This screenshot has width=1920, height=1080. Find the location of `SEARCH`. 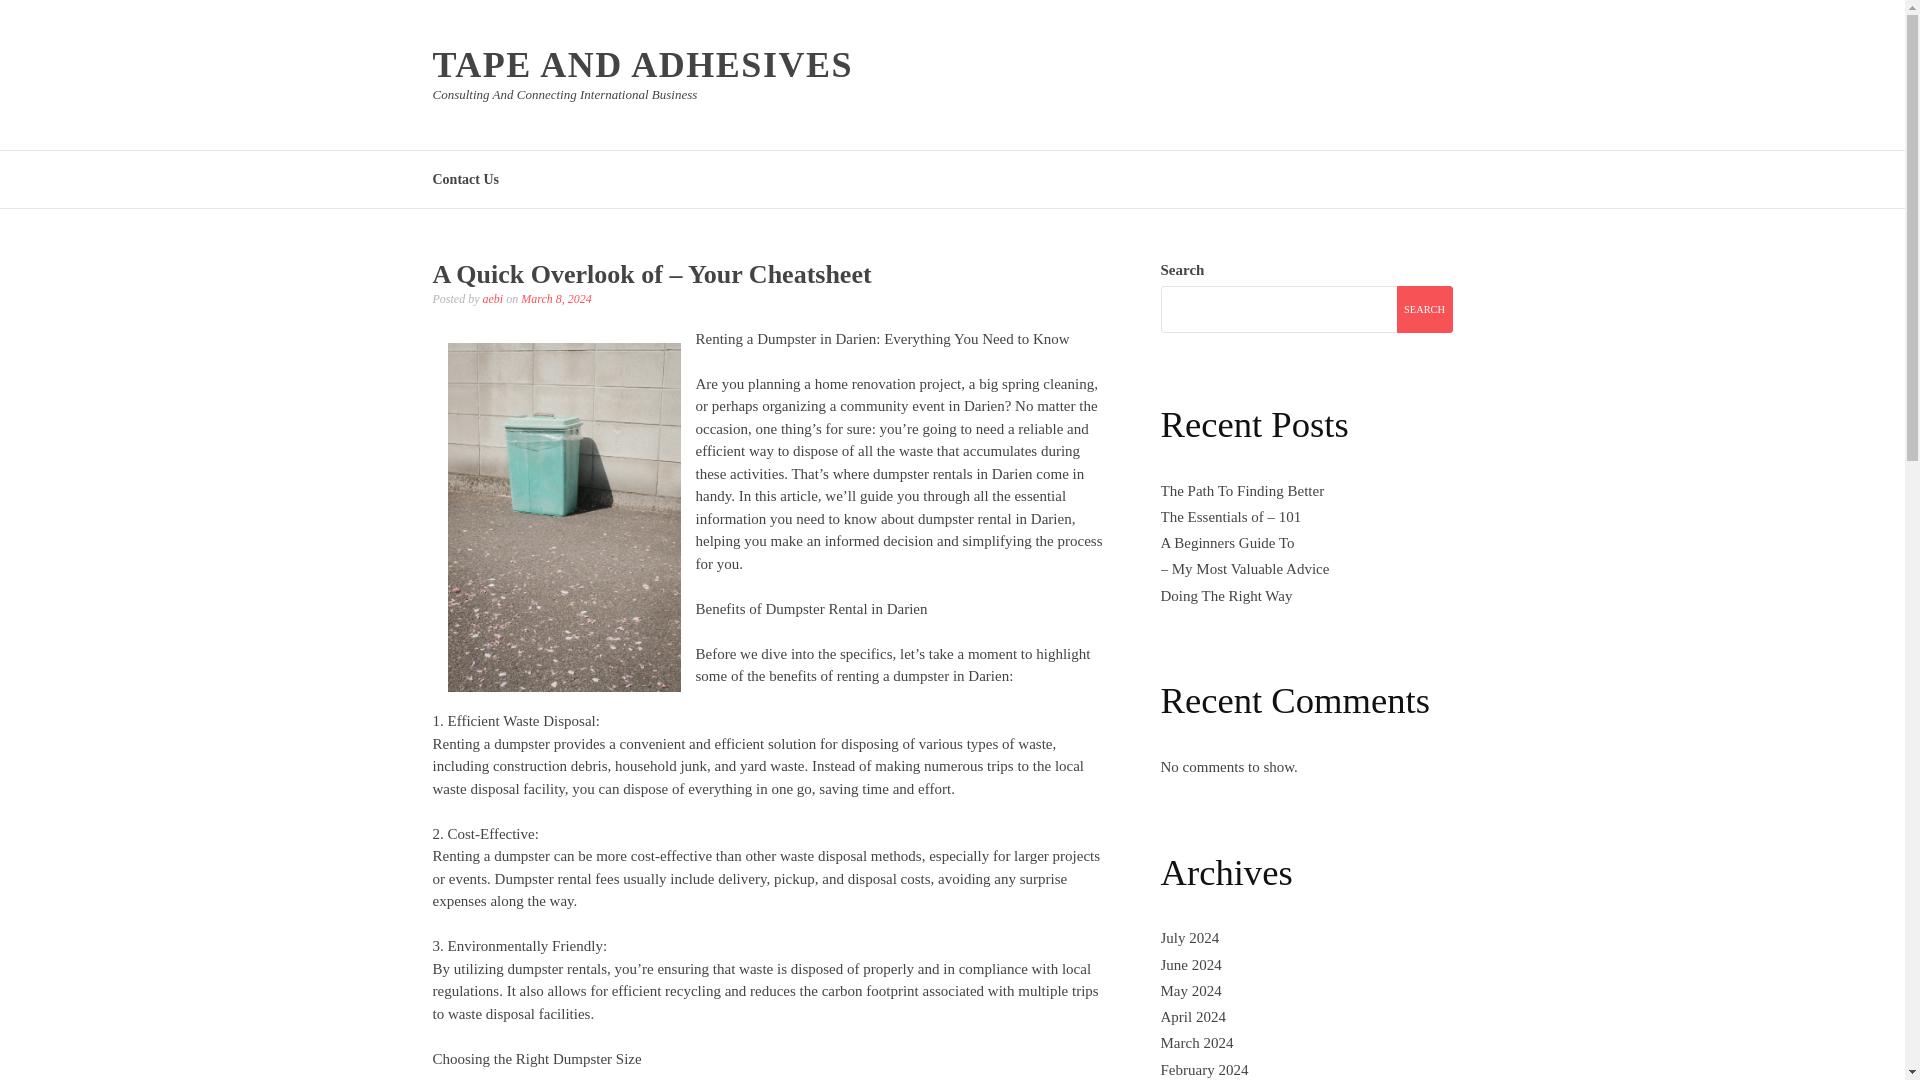

SEARCH is located at coordinates (1423, 309).